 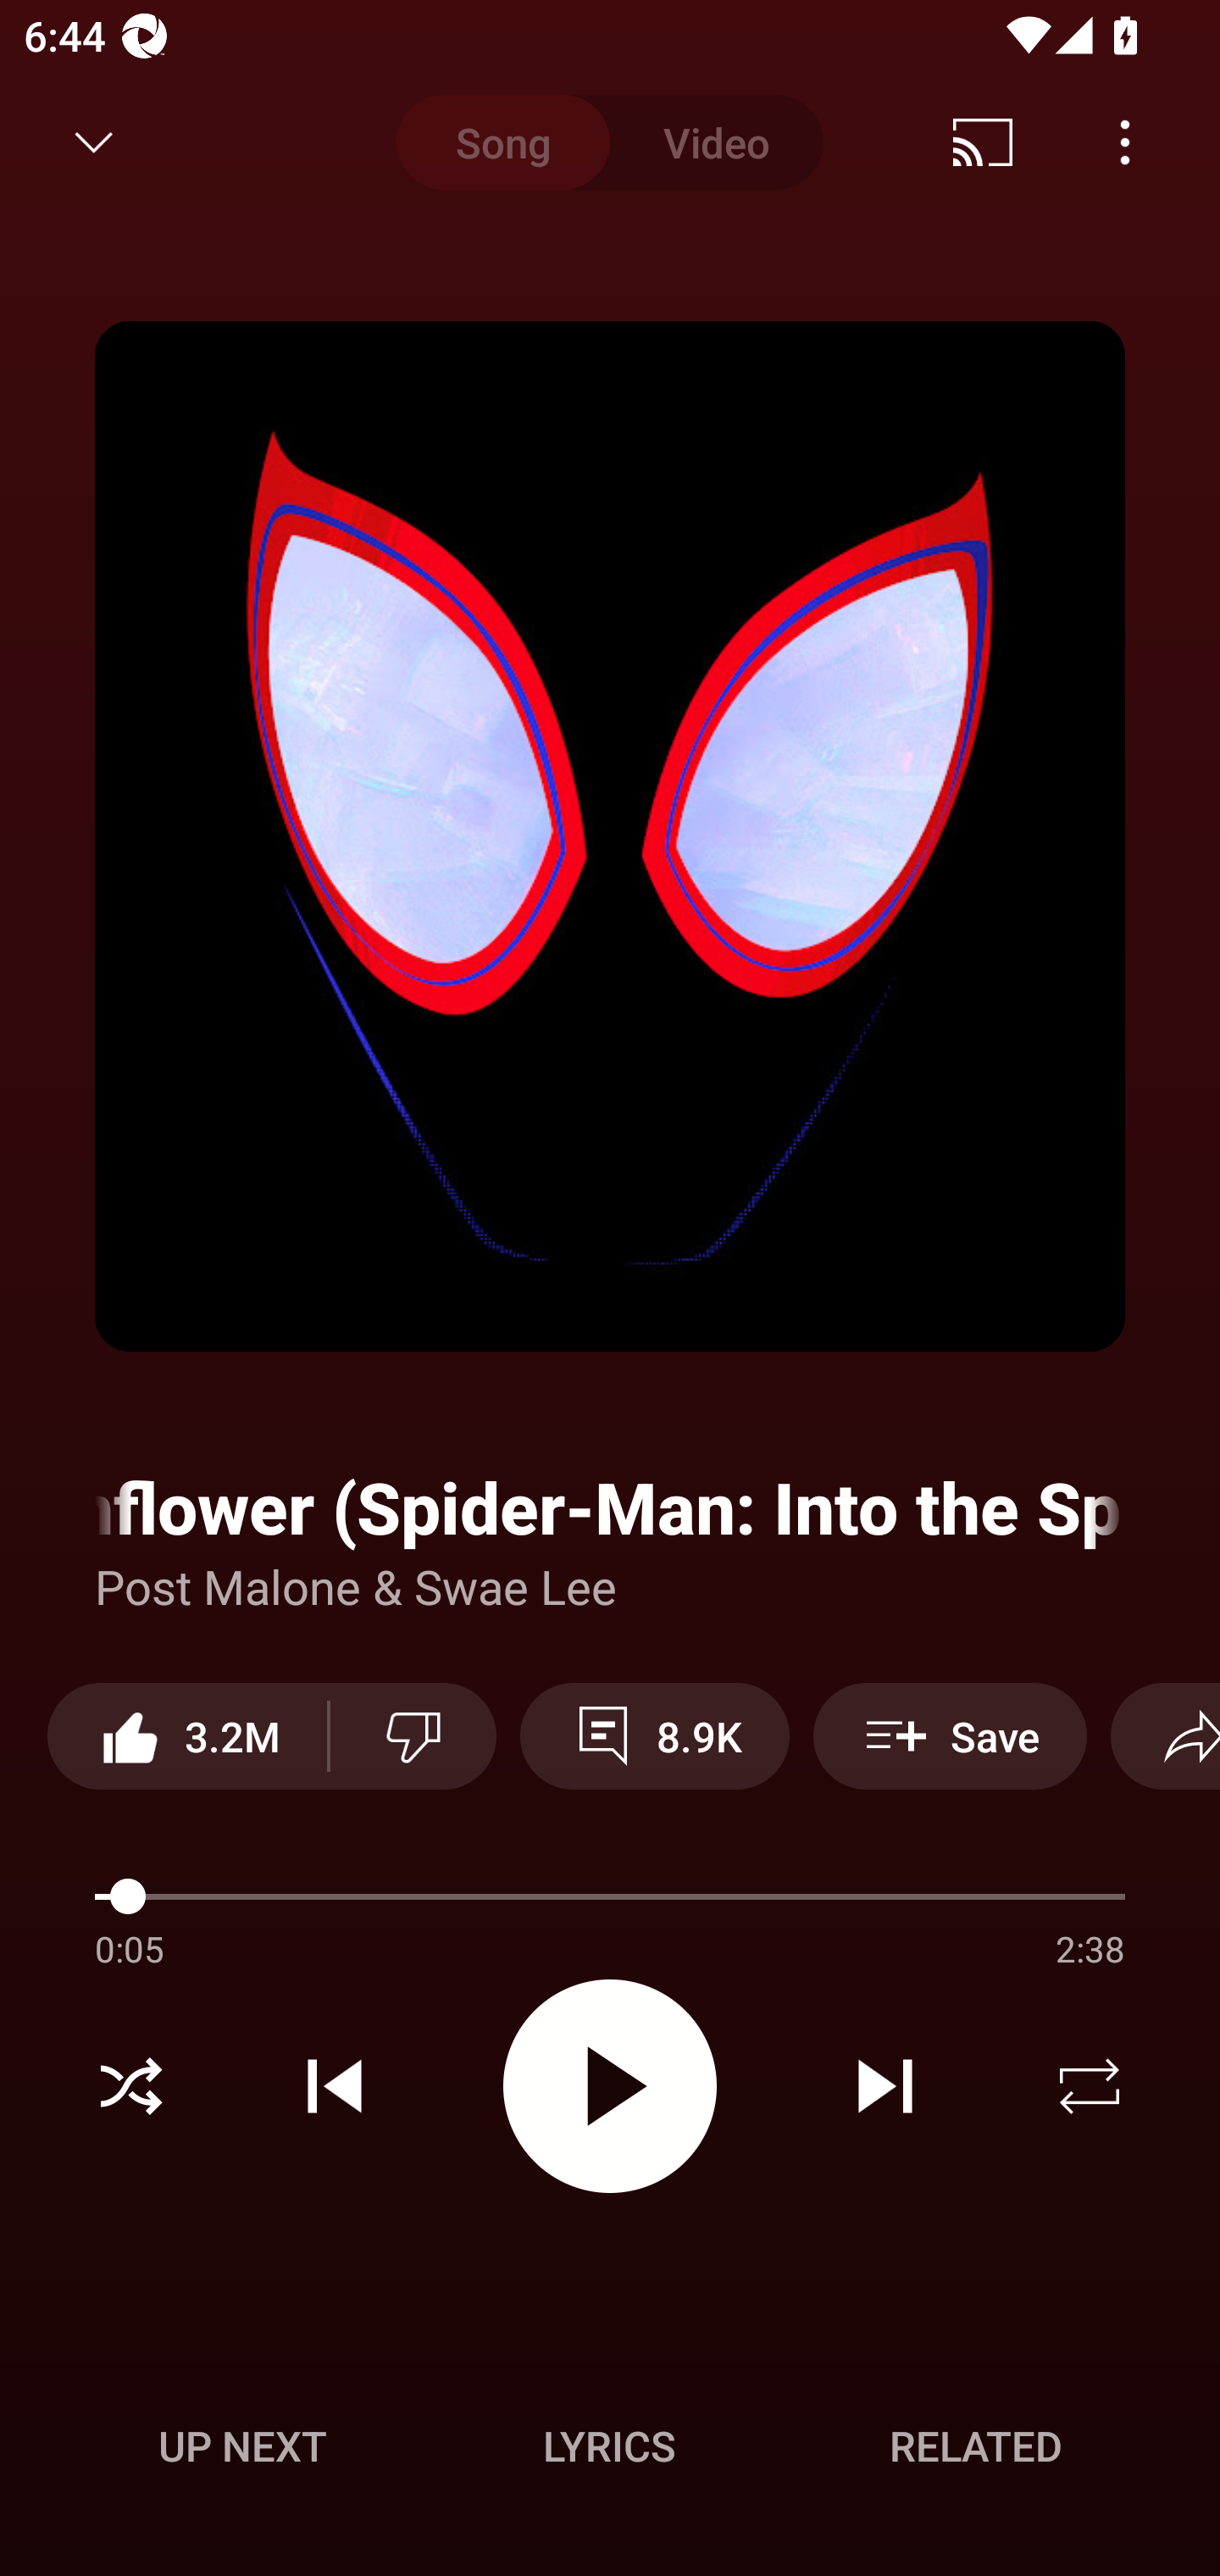 I want to click on Previous track, so click(x=335, y=2086).